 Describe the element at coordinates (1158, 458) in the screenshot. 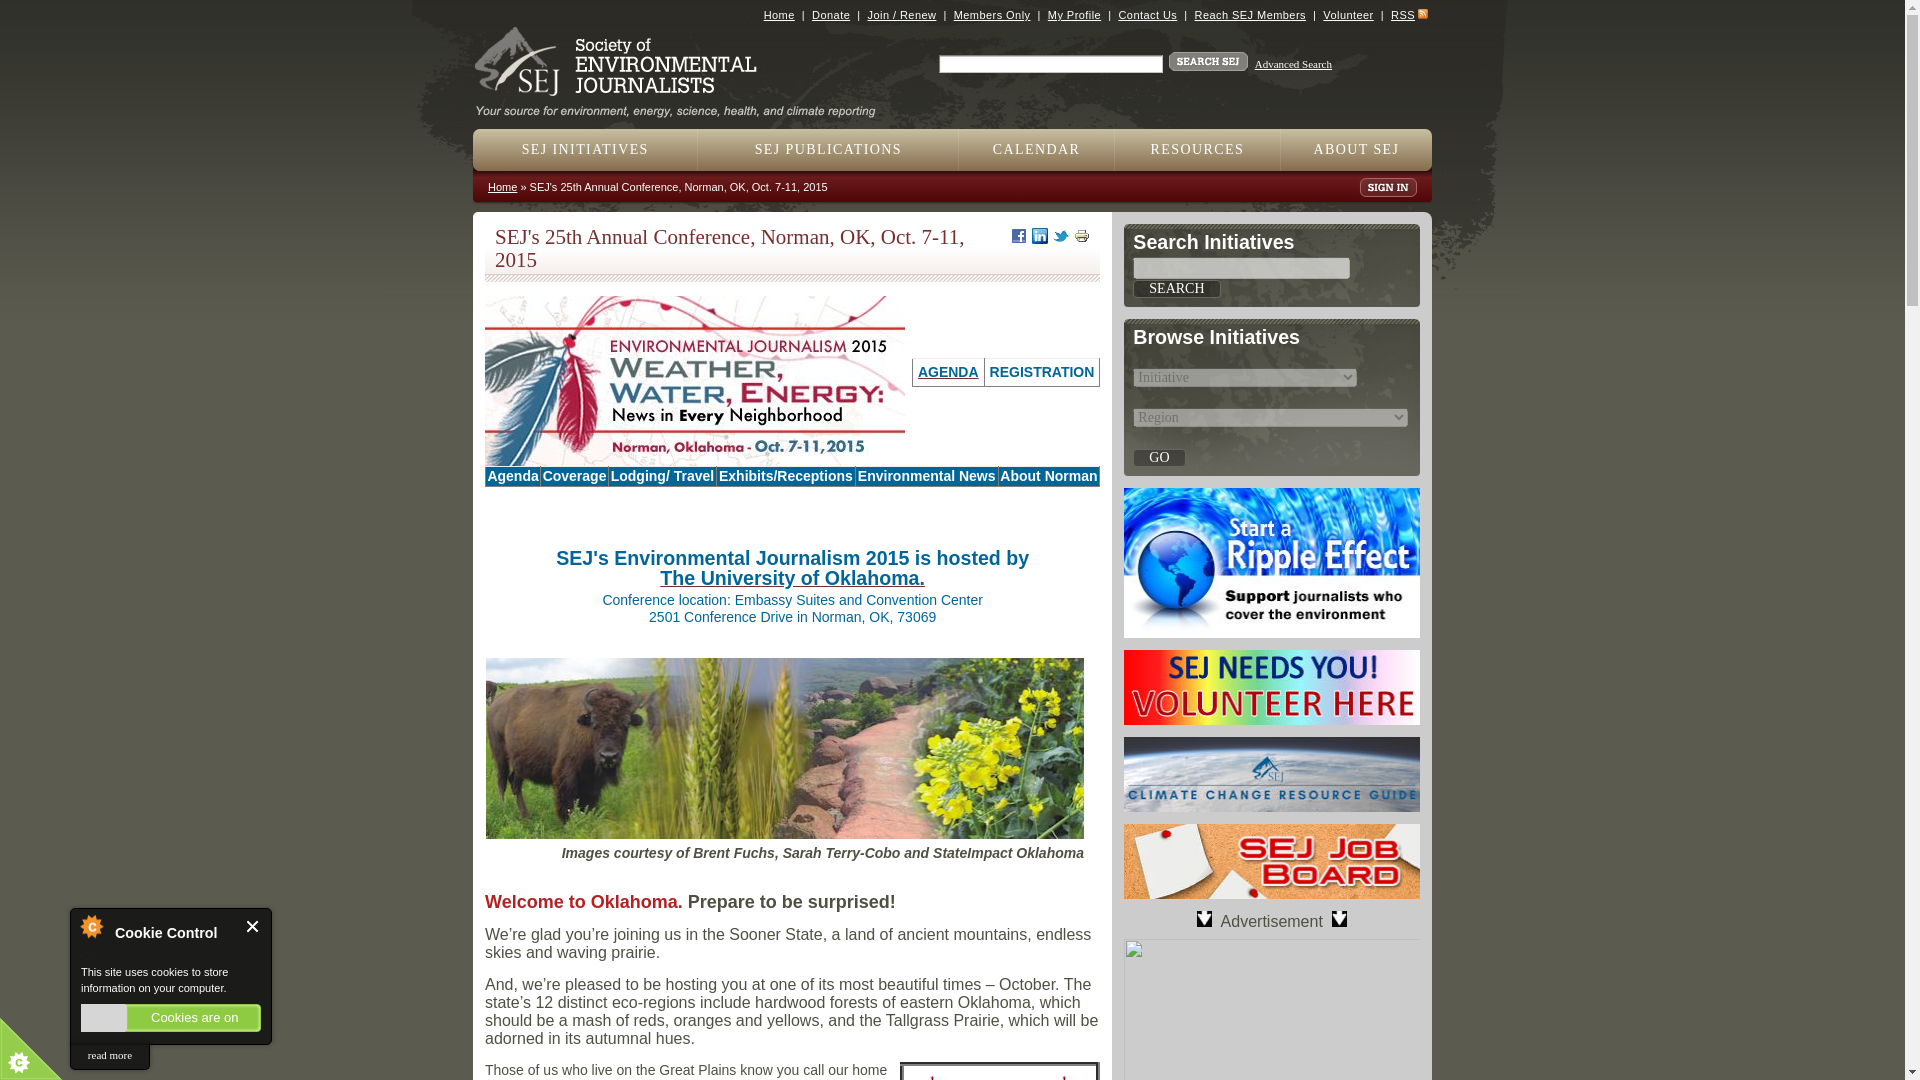

I see `Go` at that location.